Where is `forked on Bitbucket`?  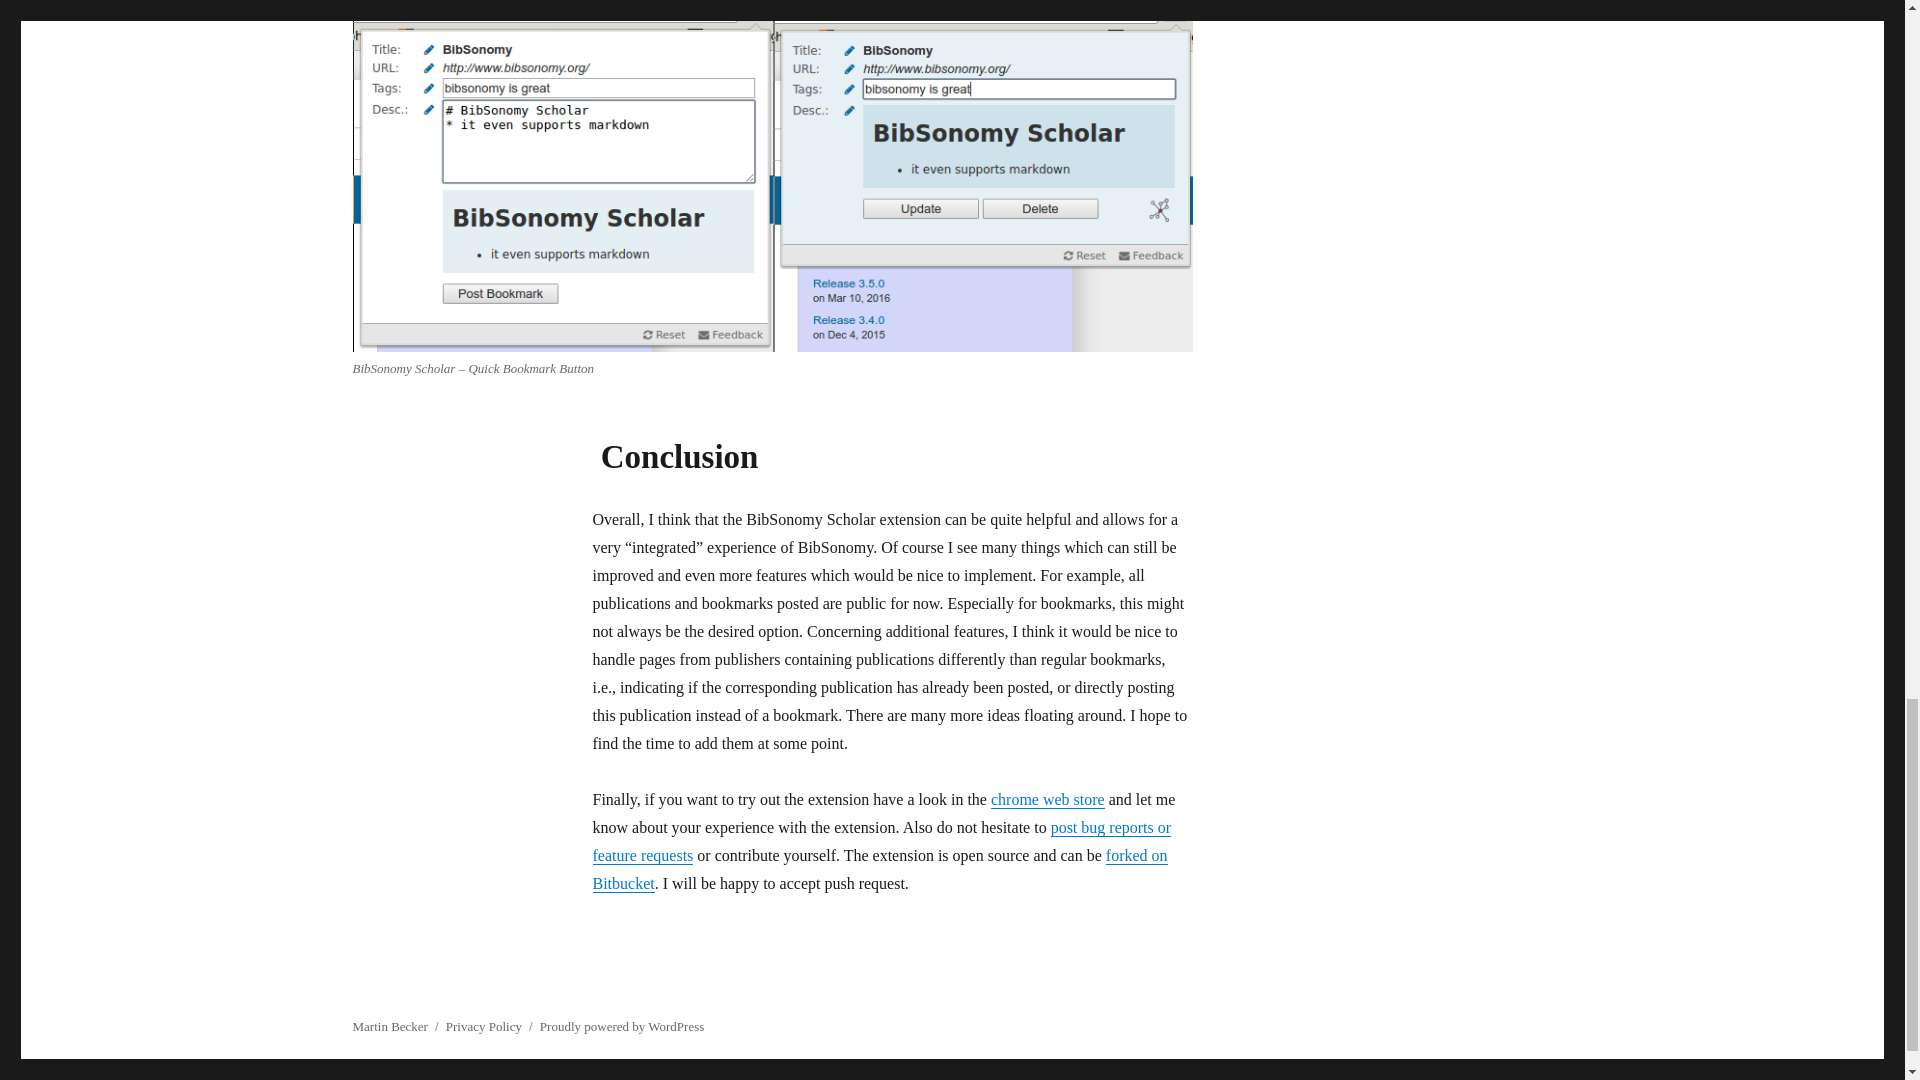 forked on Bitbucket is located at coordinates (879, 869).